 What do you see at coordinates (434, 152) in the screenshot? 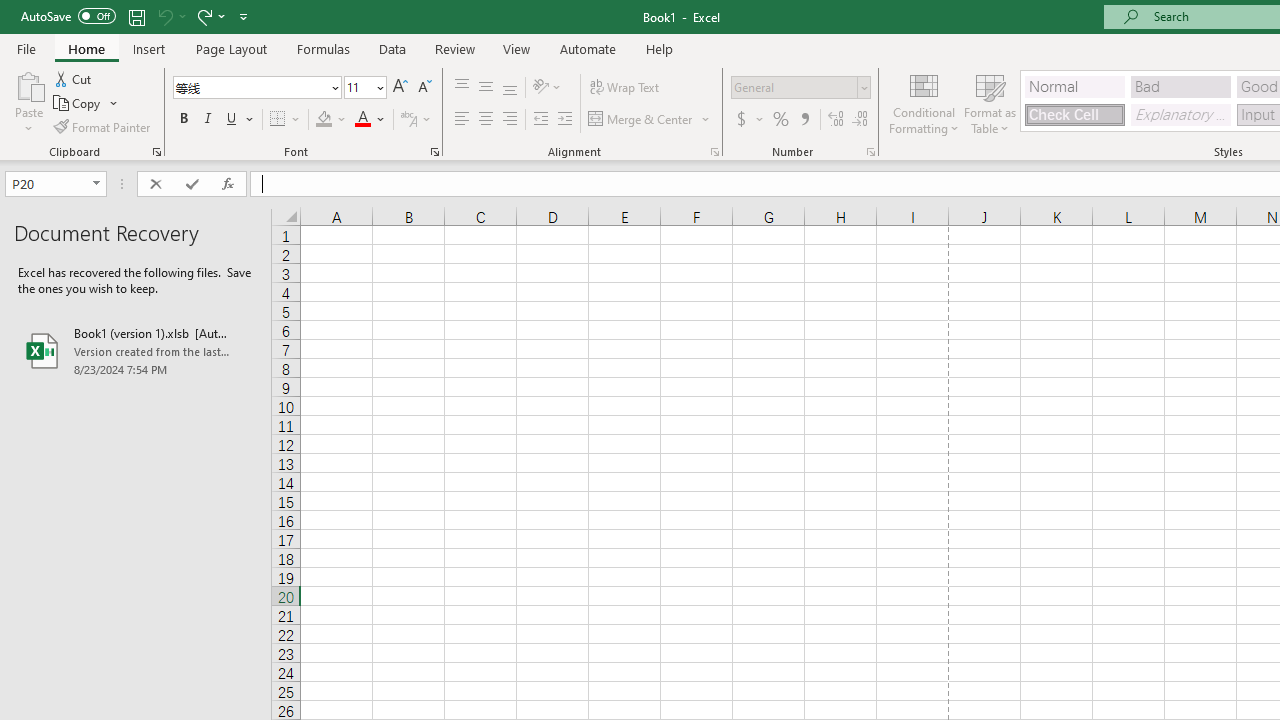
I see `Format Cell Font` at bounding box center [434, 152].